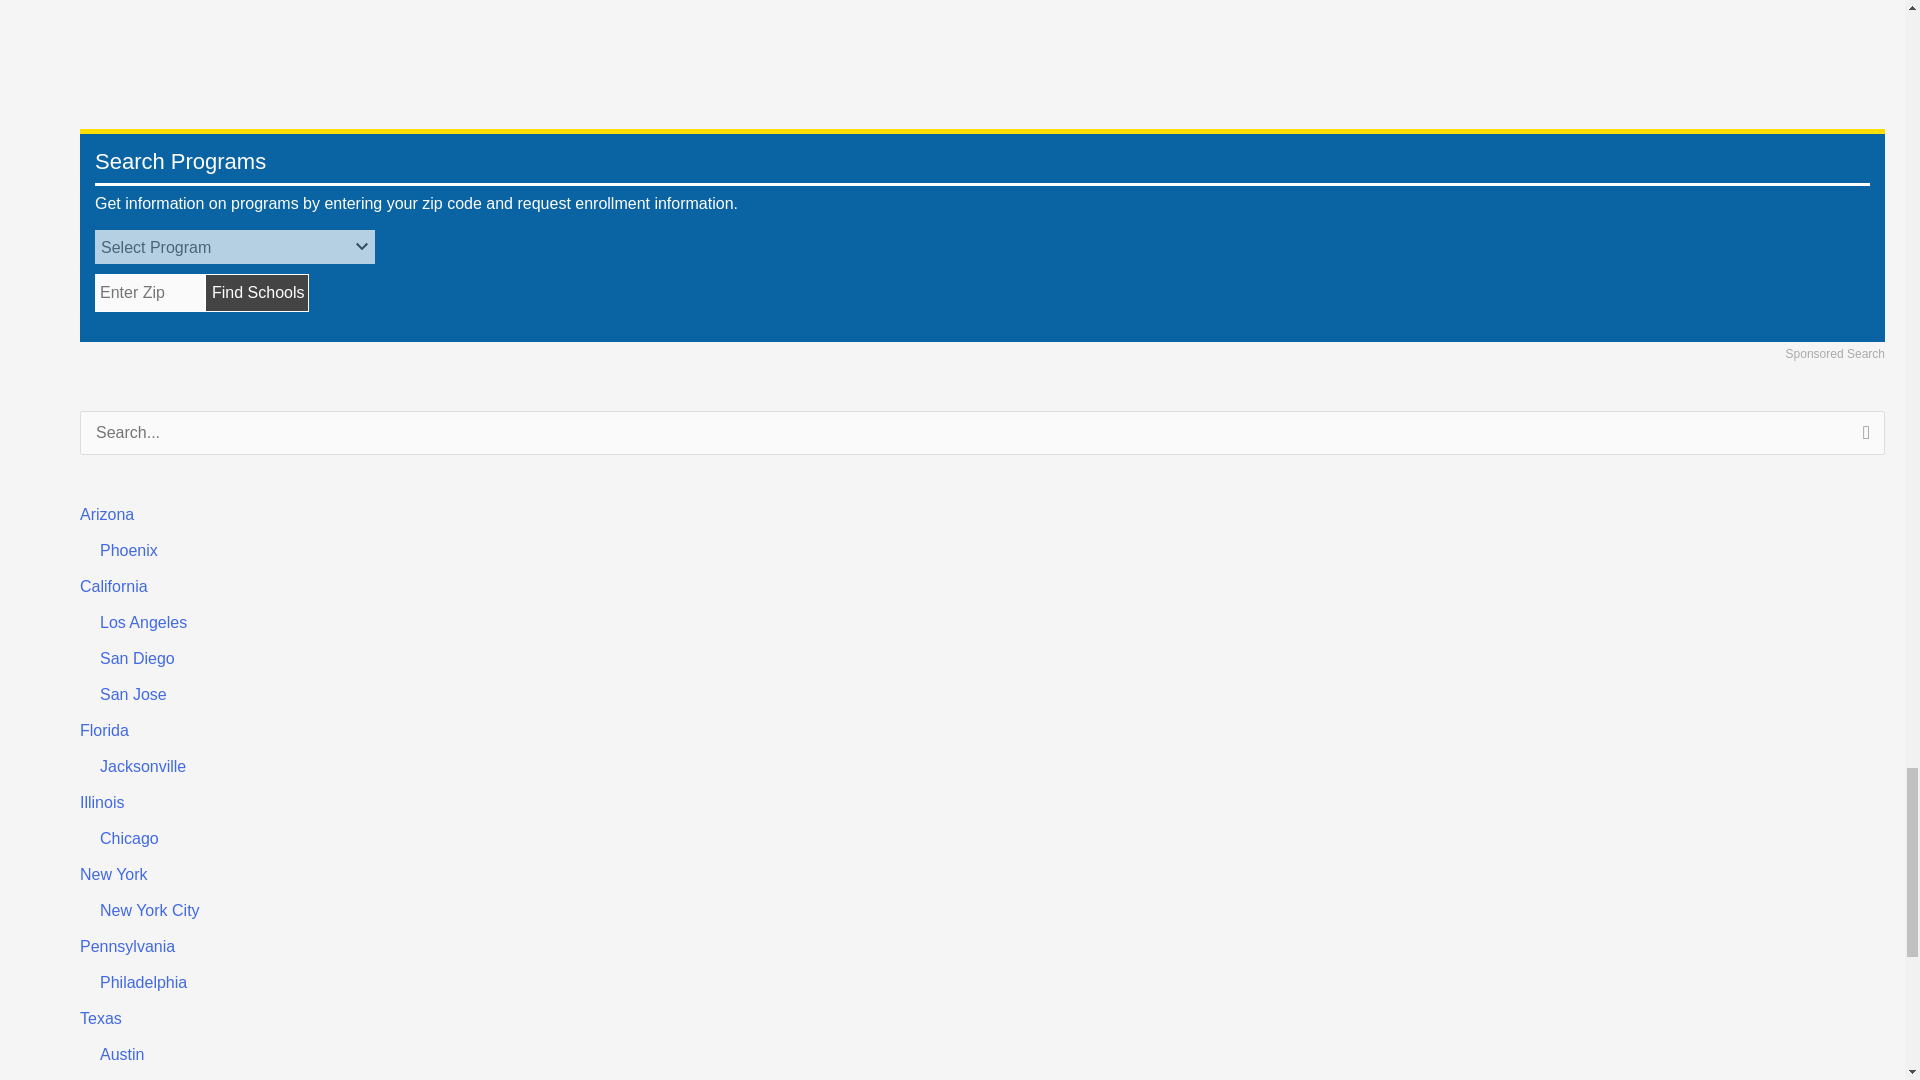 This screenshot has height=1080, width=1920. Describe the element at coordinates (136, 658) in the screenshot. I see `San Diego` at that location.